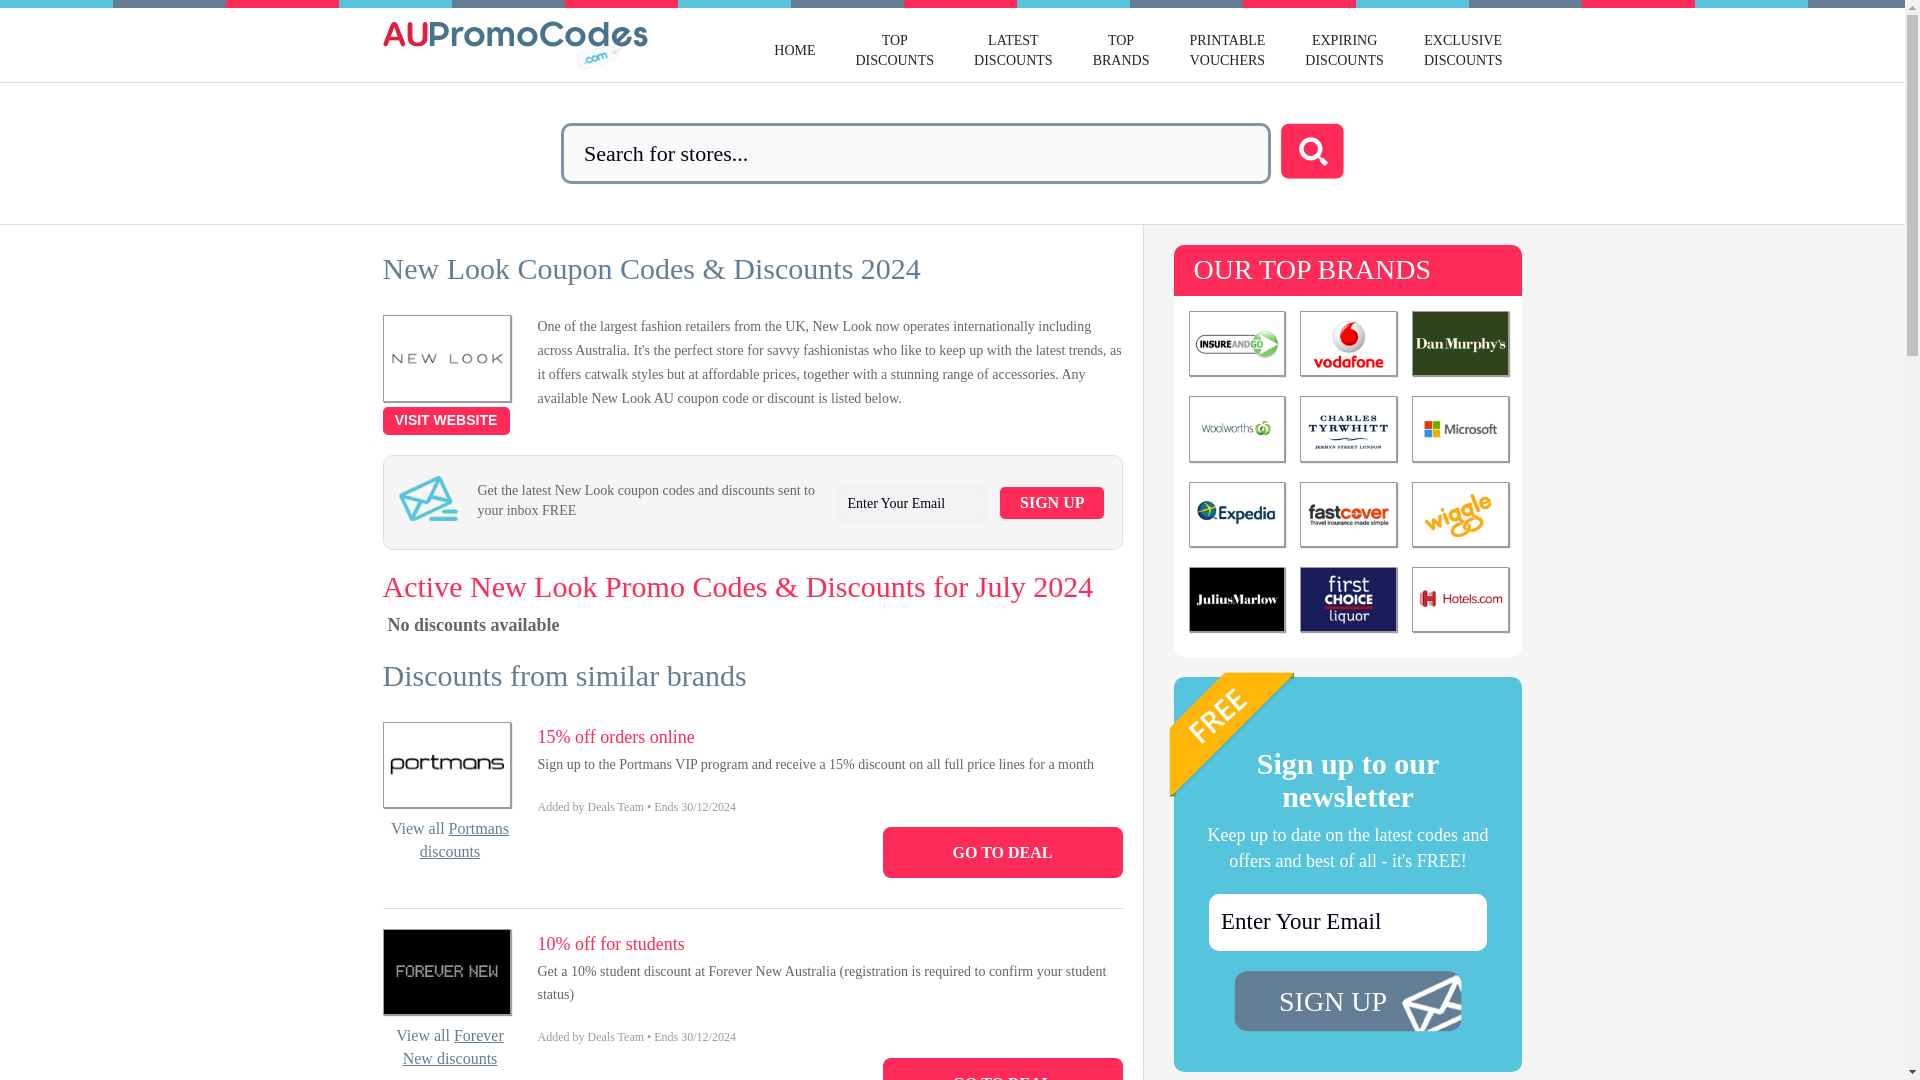  I want to click on VISIT WEBSITE, so click(894, 50).